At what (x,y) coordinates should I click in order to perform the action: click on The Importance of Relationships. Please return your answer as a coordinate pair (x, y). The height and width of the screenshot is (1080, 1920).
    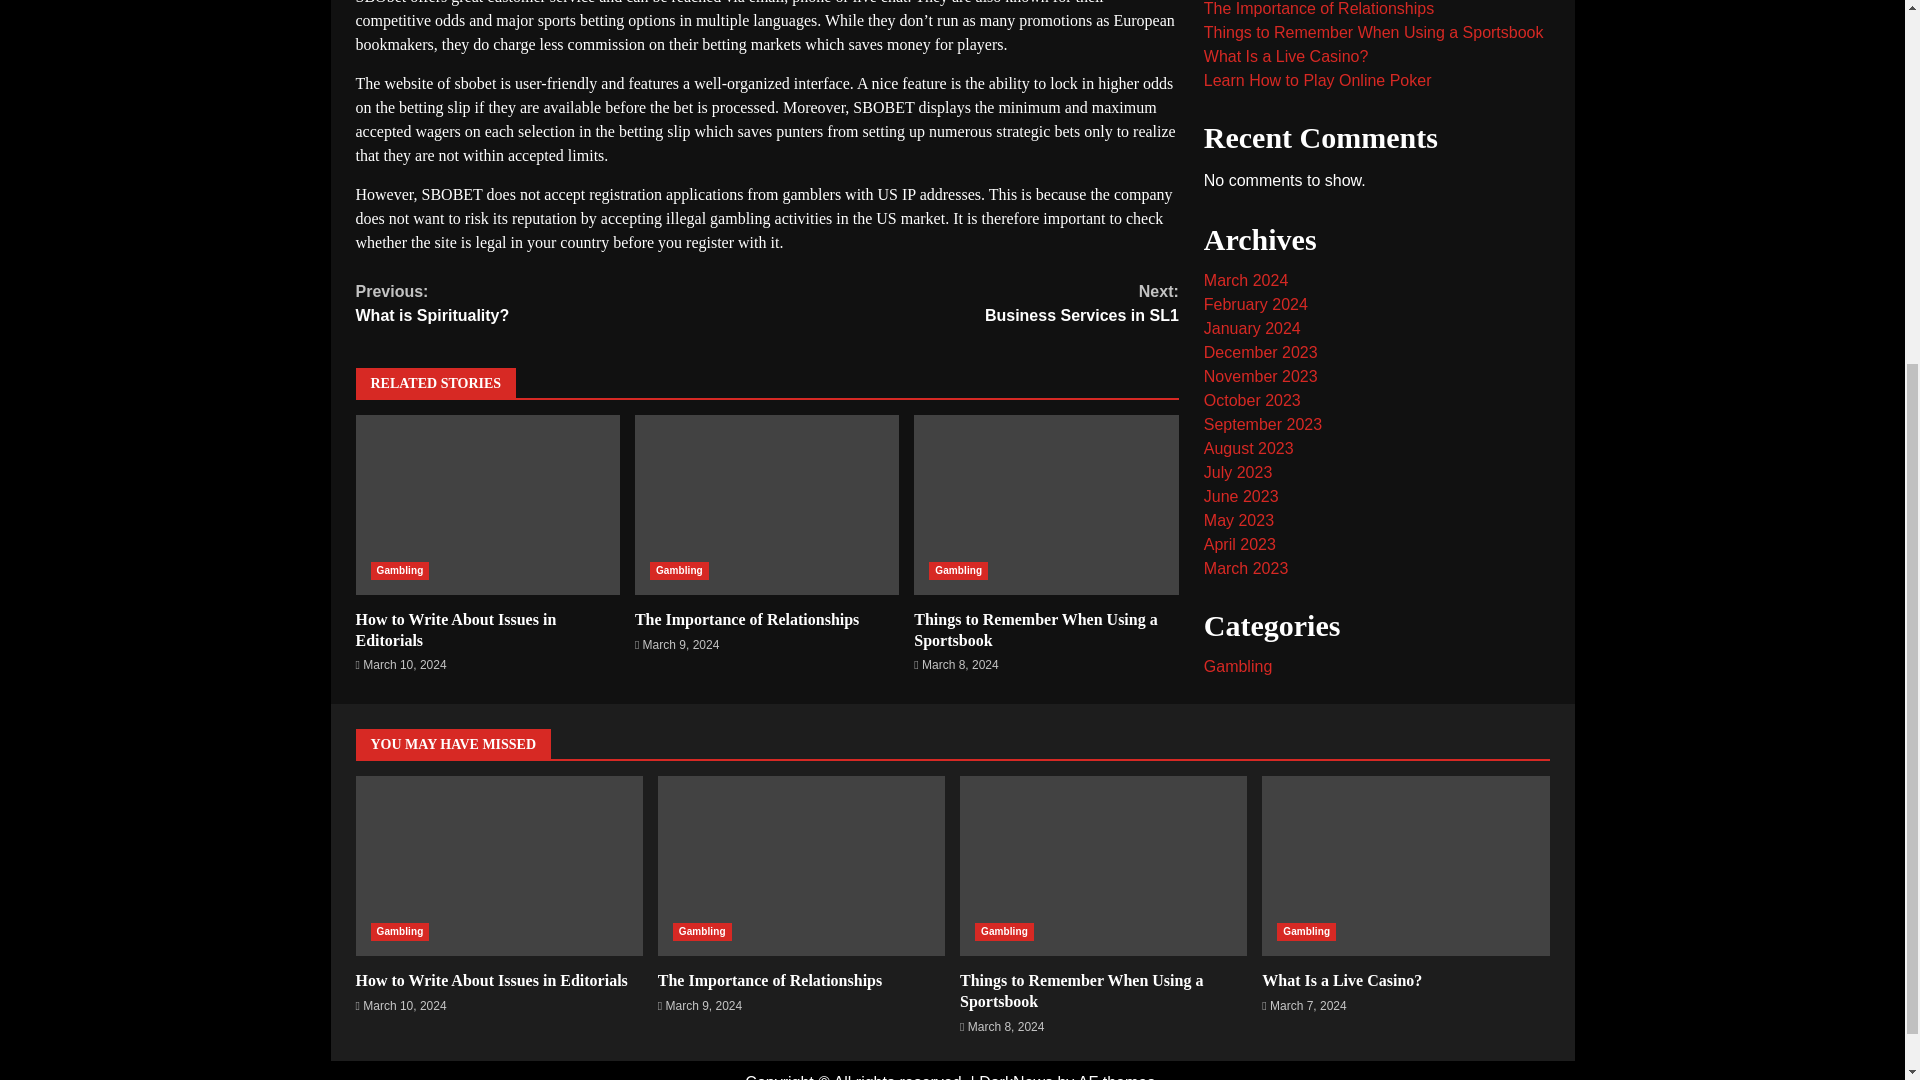
    Looking at the image, I should click on (1260, 249).